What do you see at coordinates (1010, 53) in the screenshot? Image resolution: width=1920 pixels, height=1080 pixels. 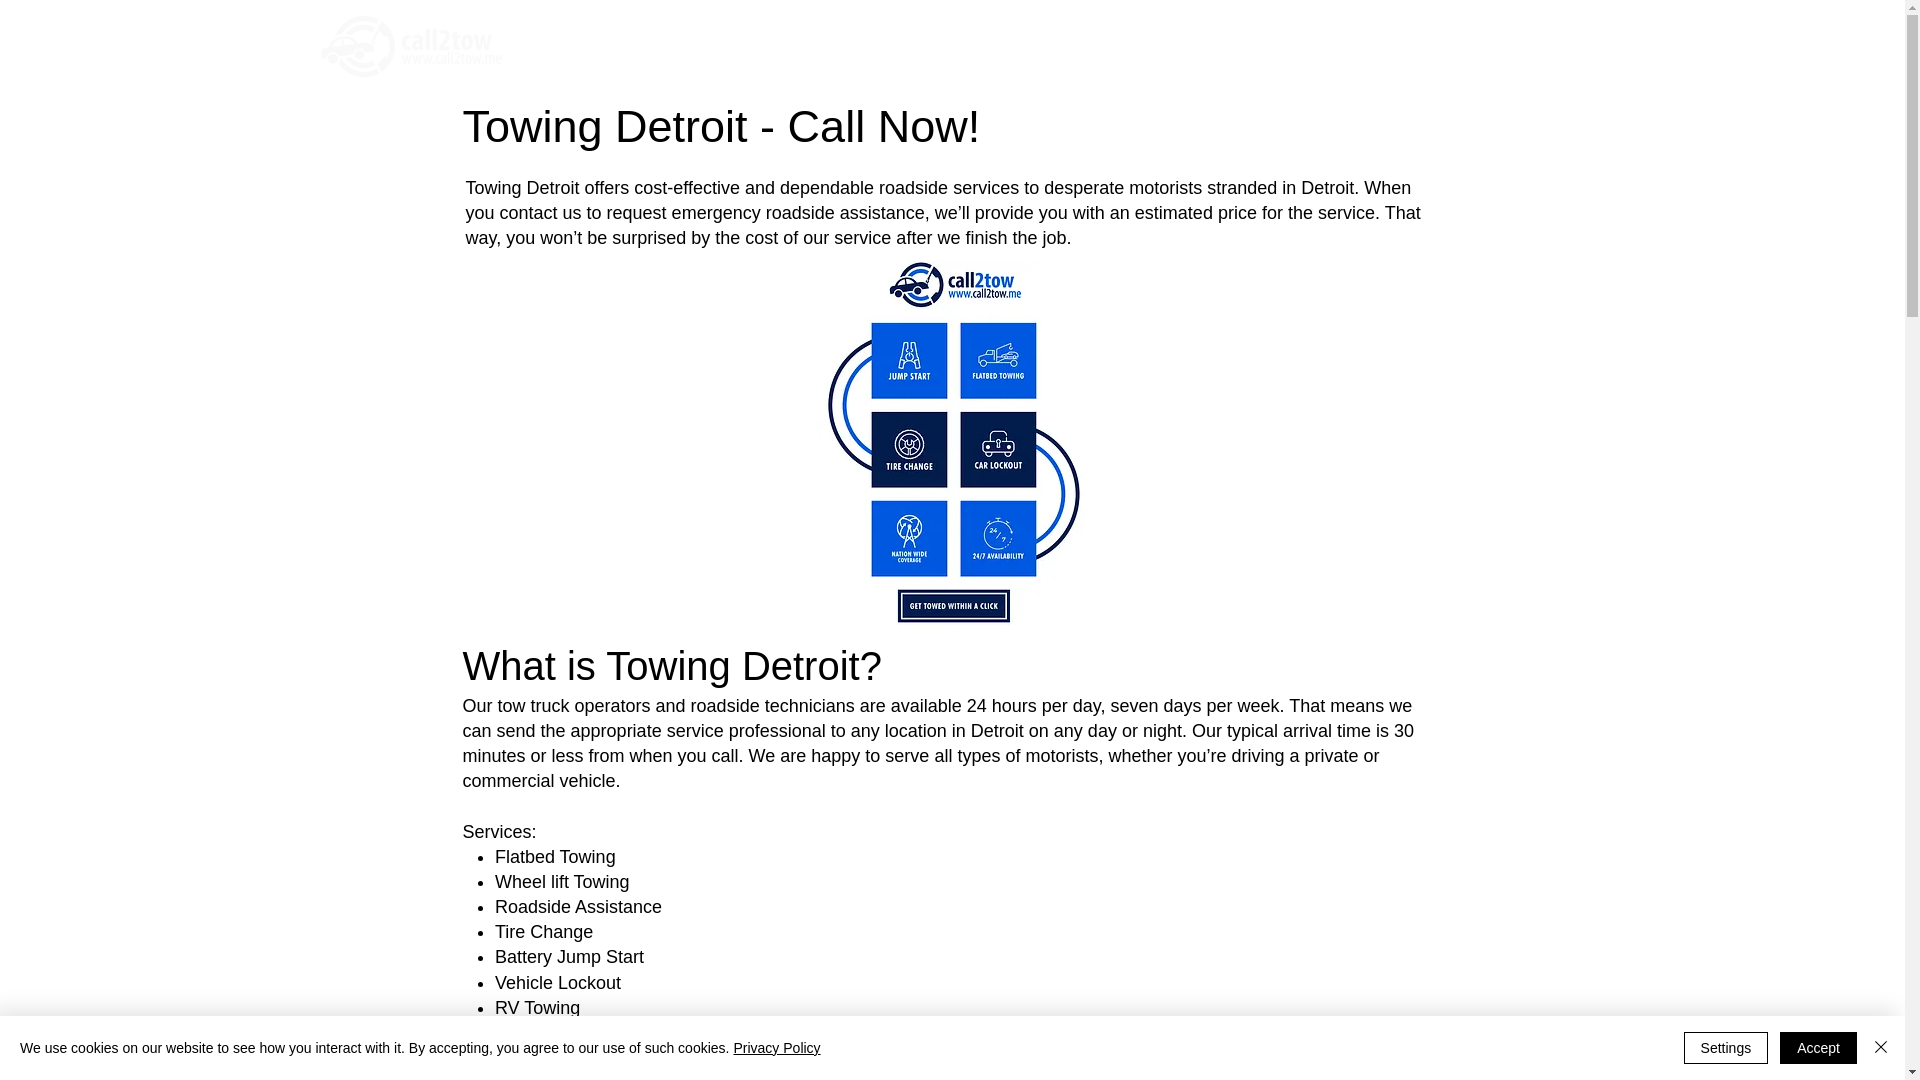 I see `HOME` at bounding box center [1010, 53].